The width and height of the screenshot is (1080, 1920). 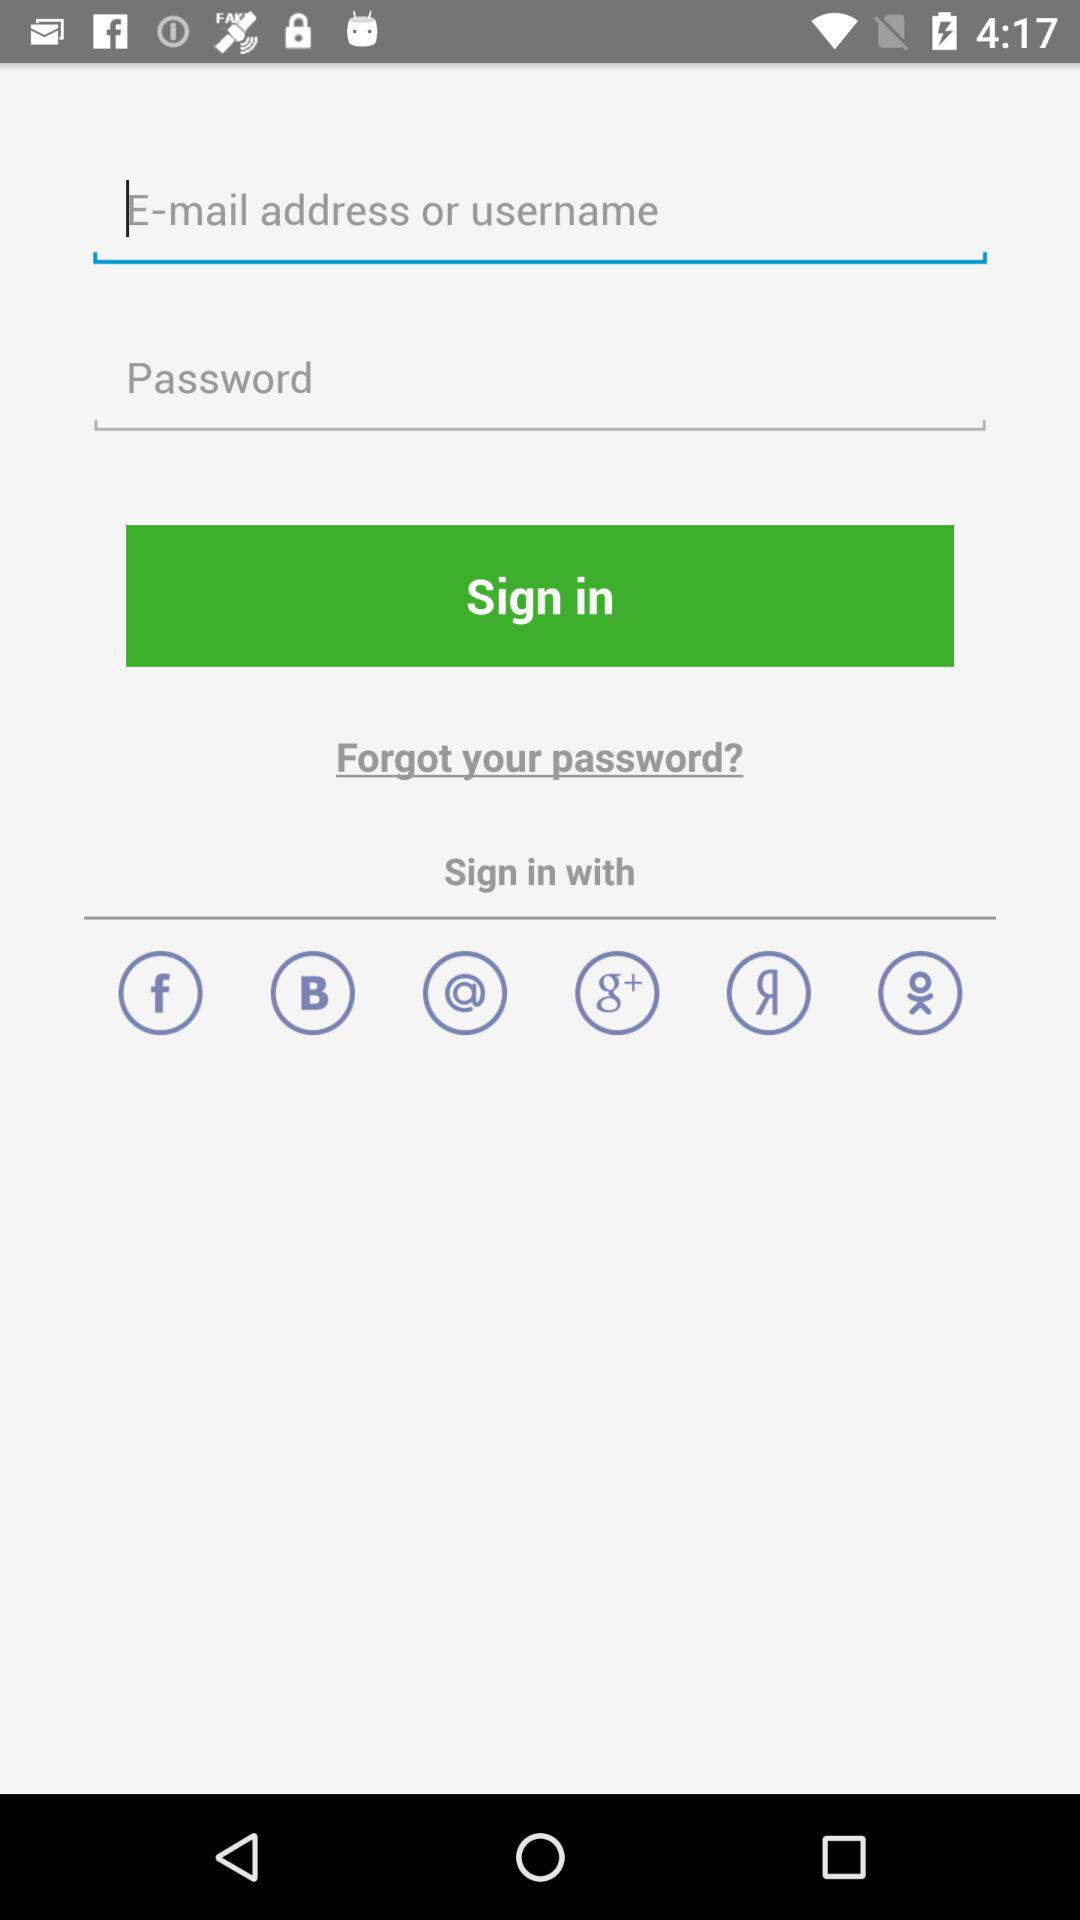 What do you see at coordinates (464, 982) in the screenshot?
I see `click on at the rate symbol` at bounding box center [464, 982].